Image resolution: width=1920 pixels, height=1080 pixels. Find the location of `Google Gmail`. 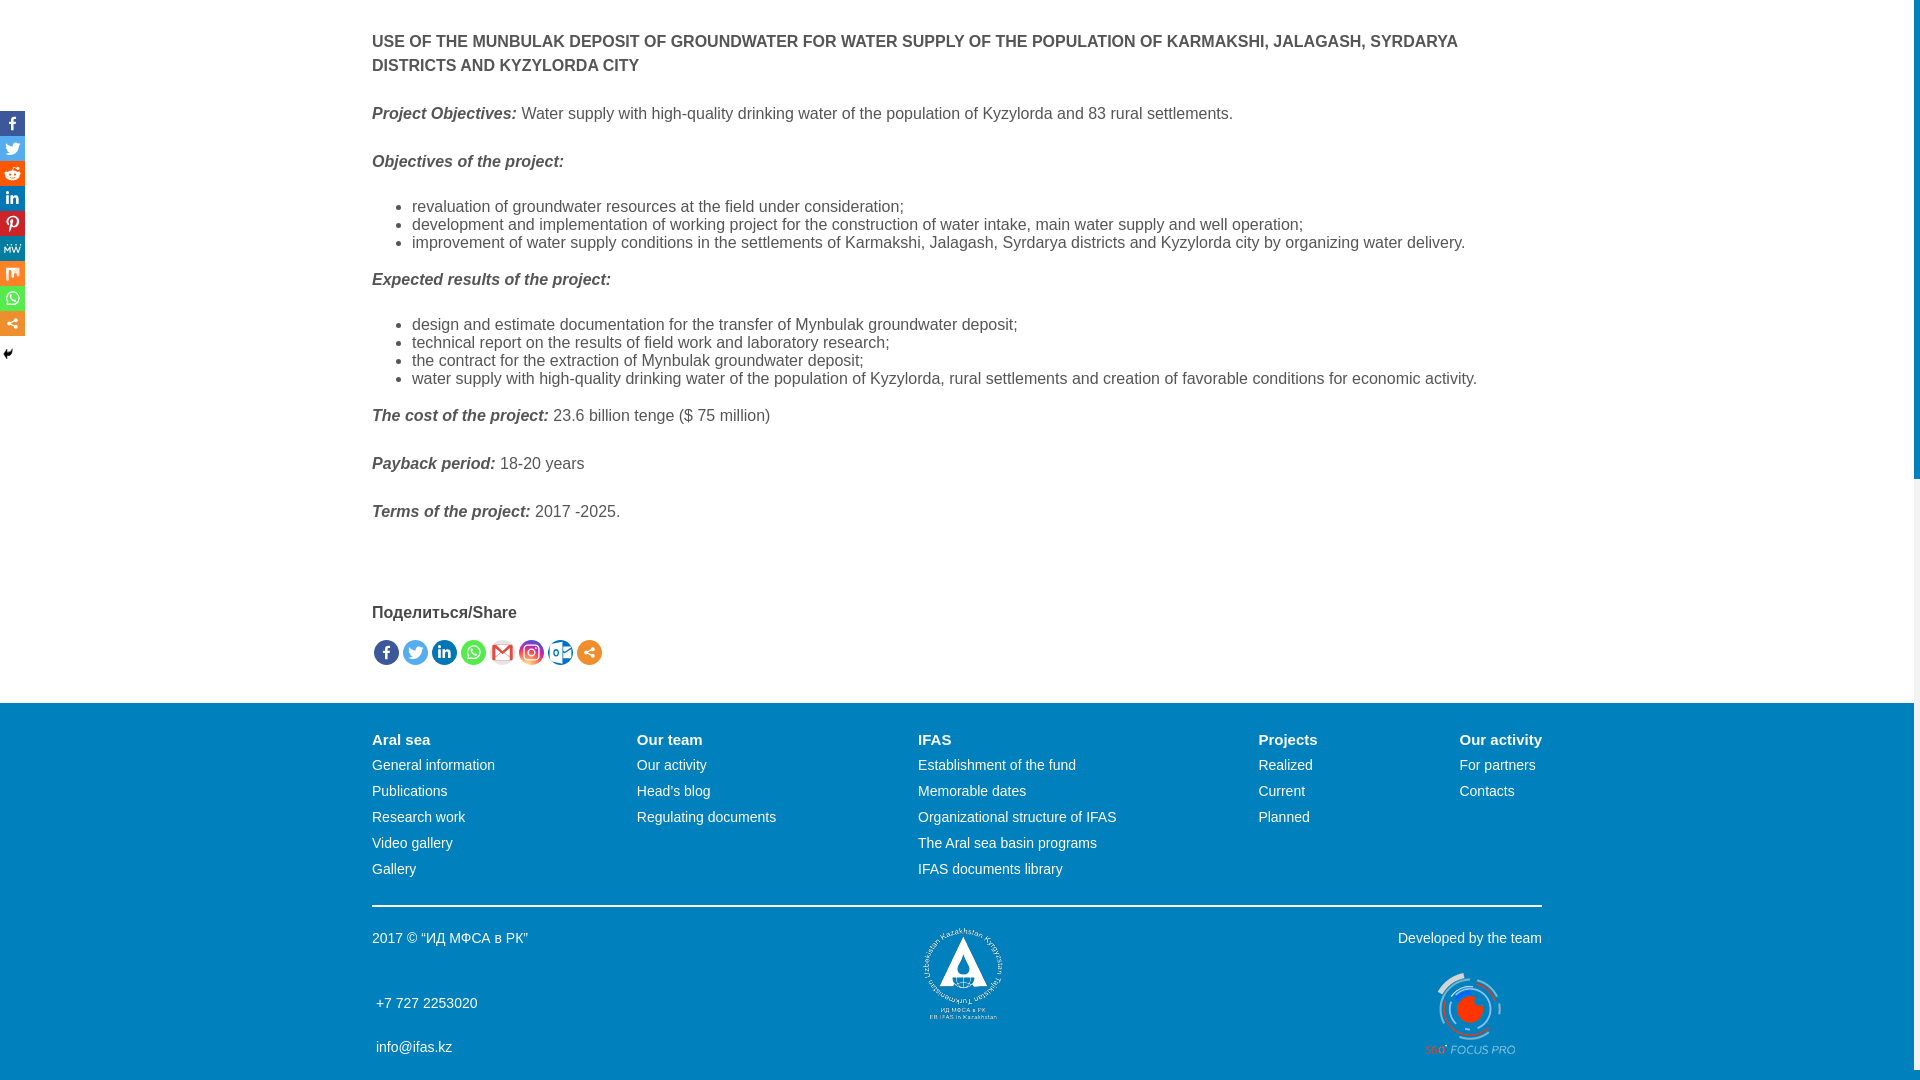

Google Gmail is located at coordinates (502, 652).